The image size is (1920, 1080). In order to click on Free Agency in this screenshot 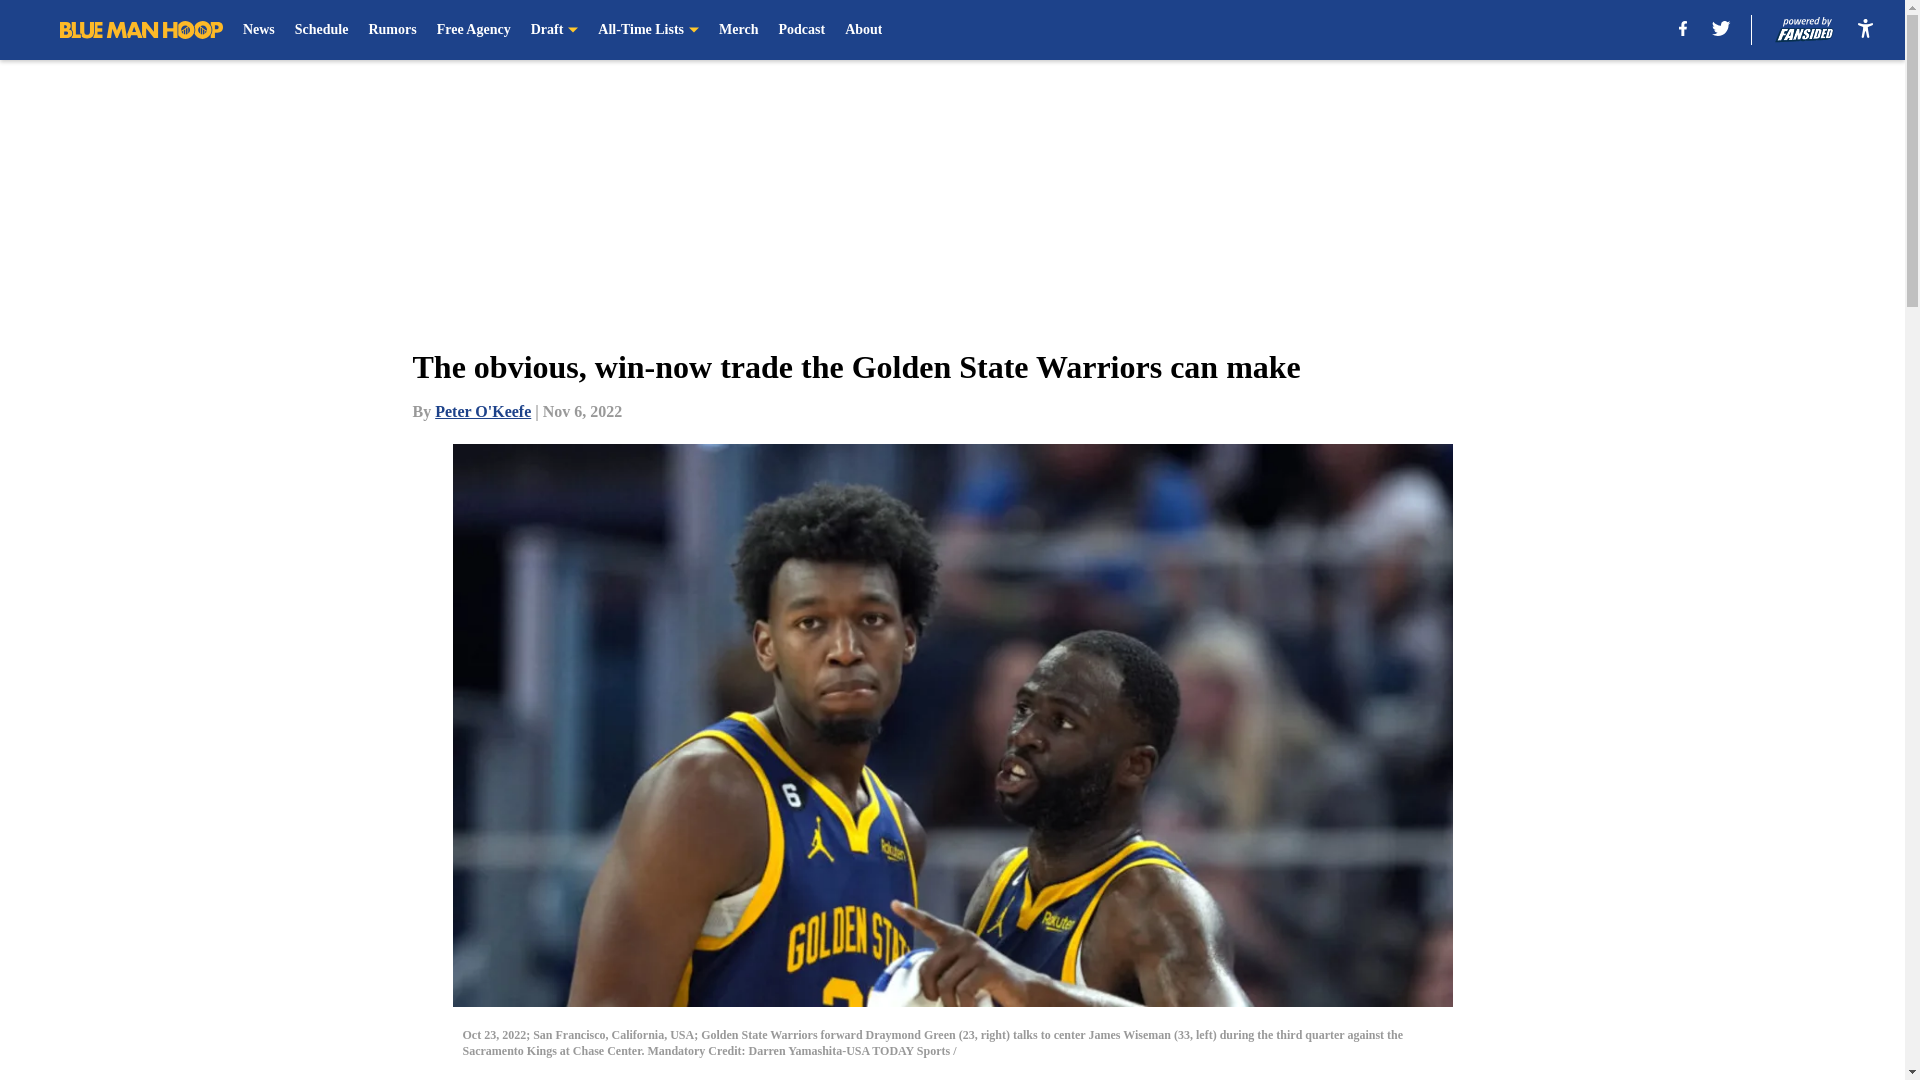, I will do `click(474, 30)`.